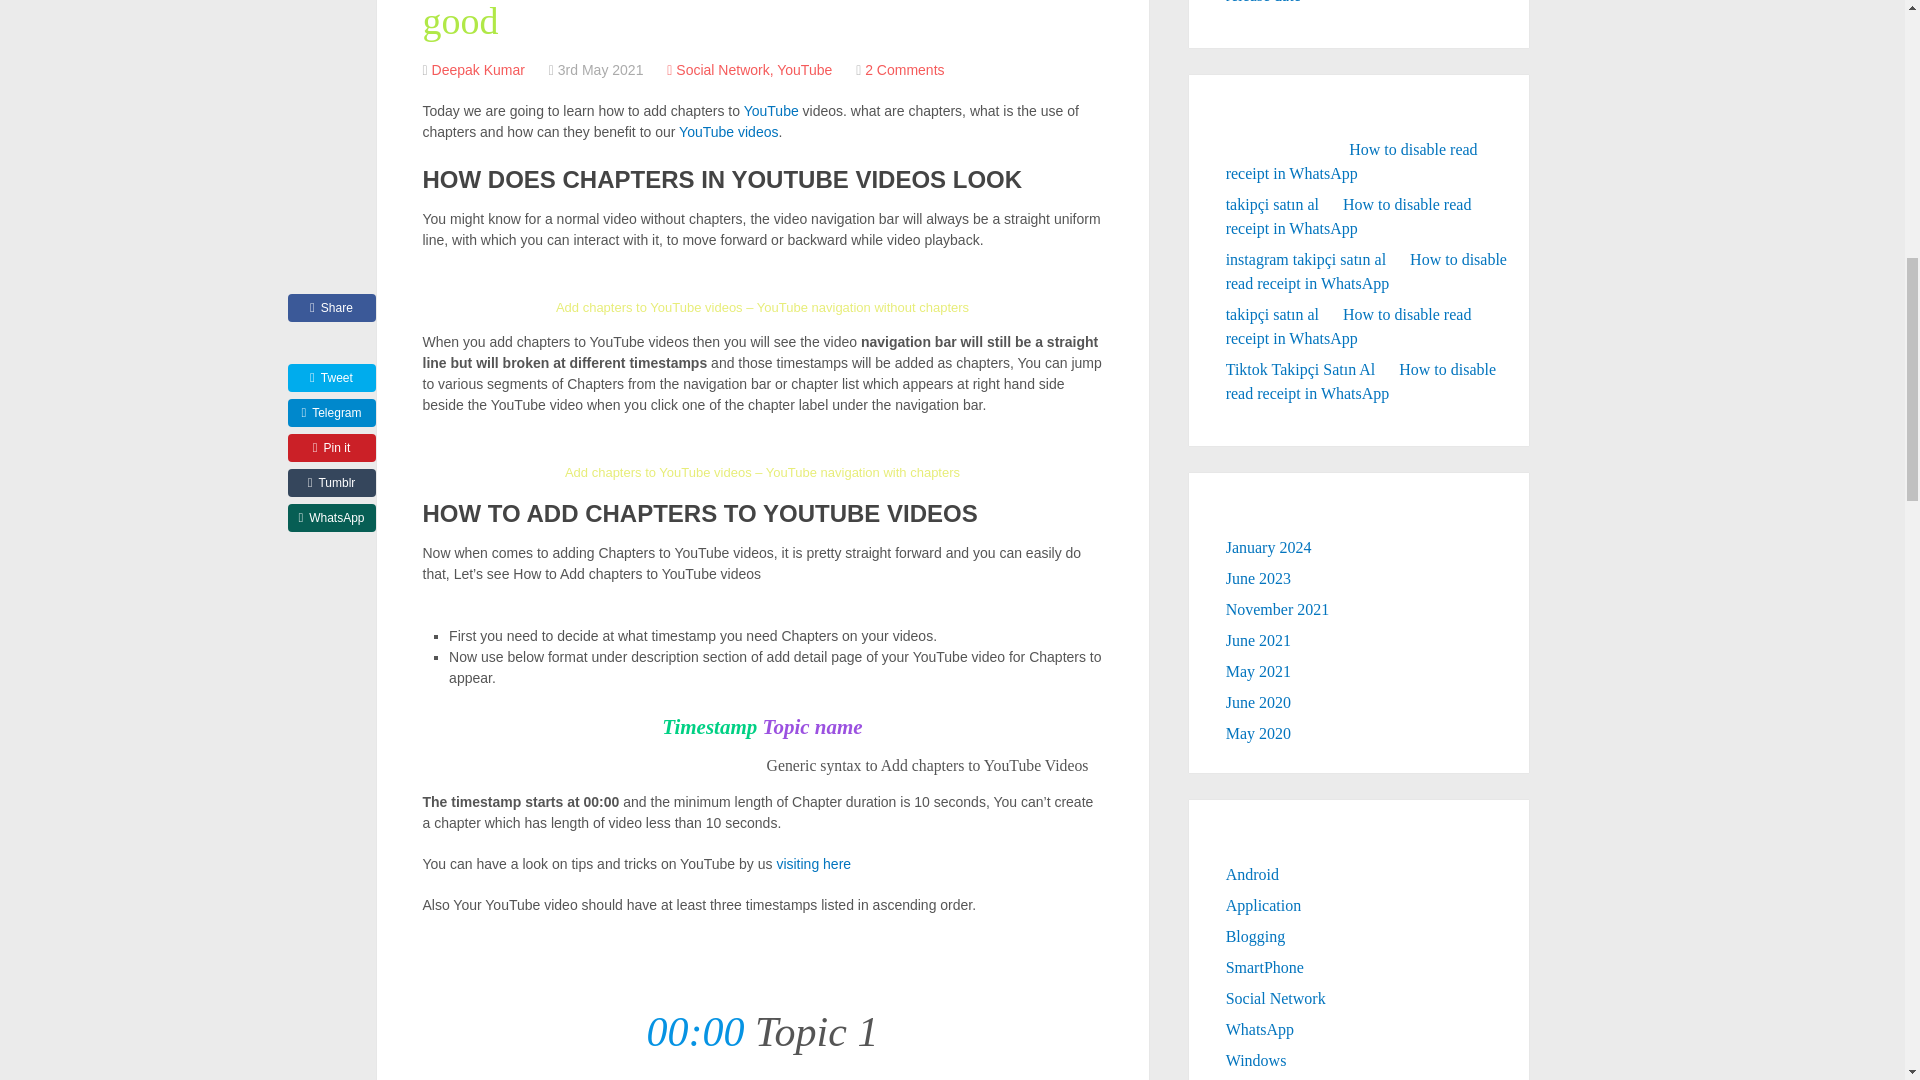  I want to click on Posts by Deepak Kumar, so click(478, 69).